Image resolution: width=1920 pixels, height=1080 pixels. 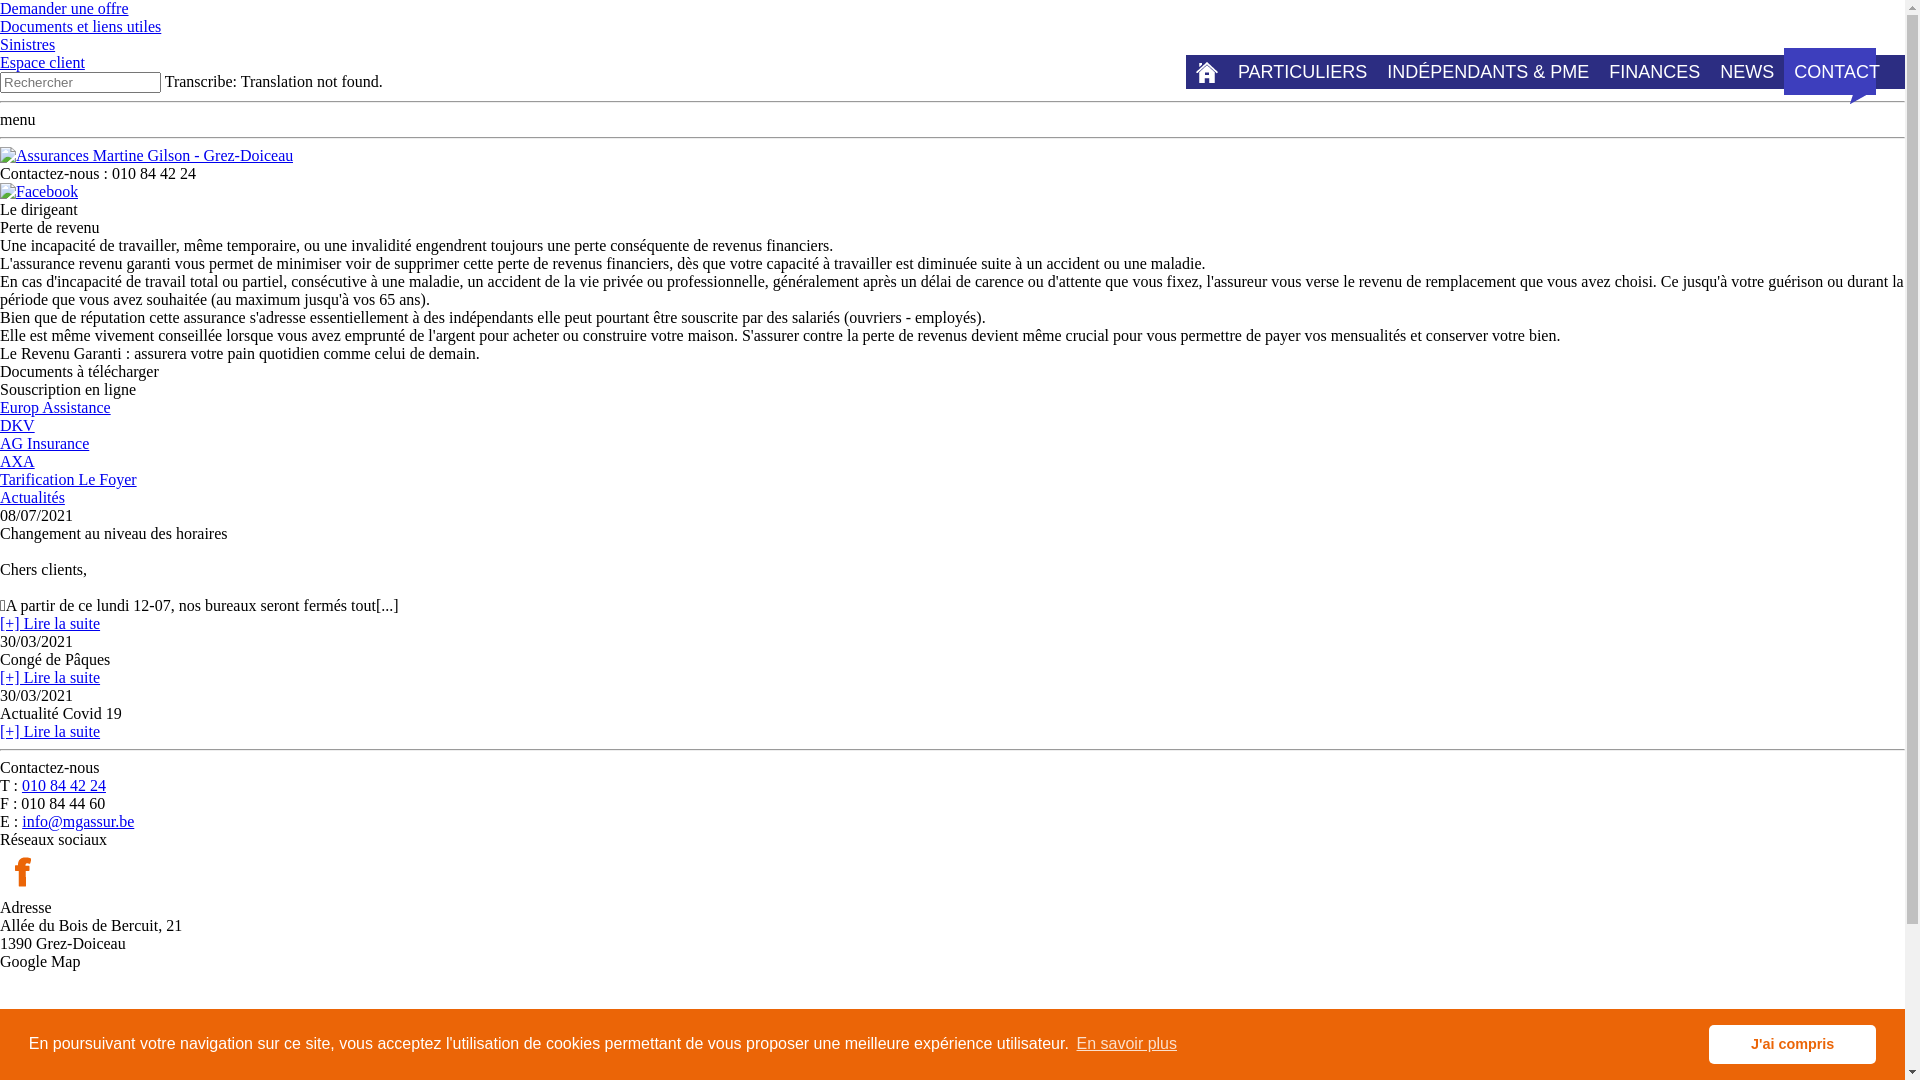 I want to click on AXA, so click(x=18, y=462).